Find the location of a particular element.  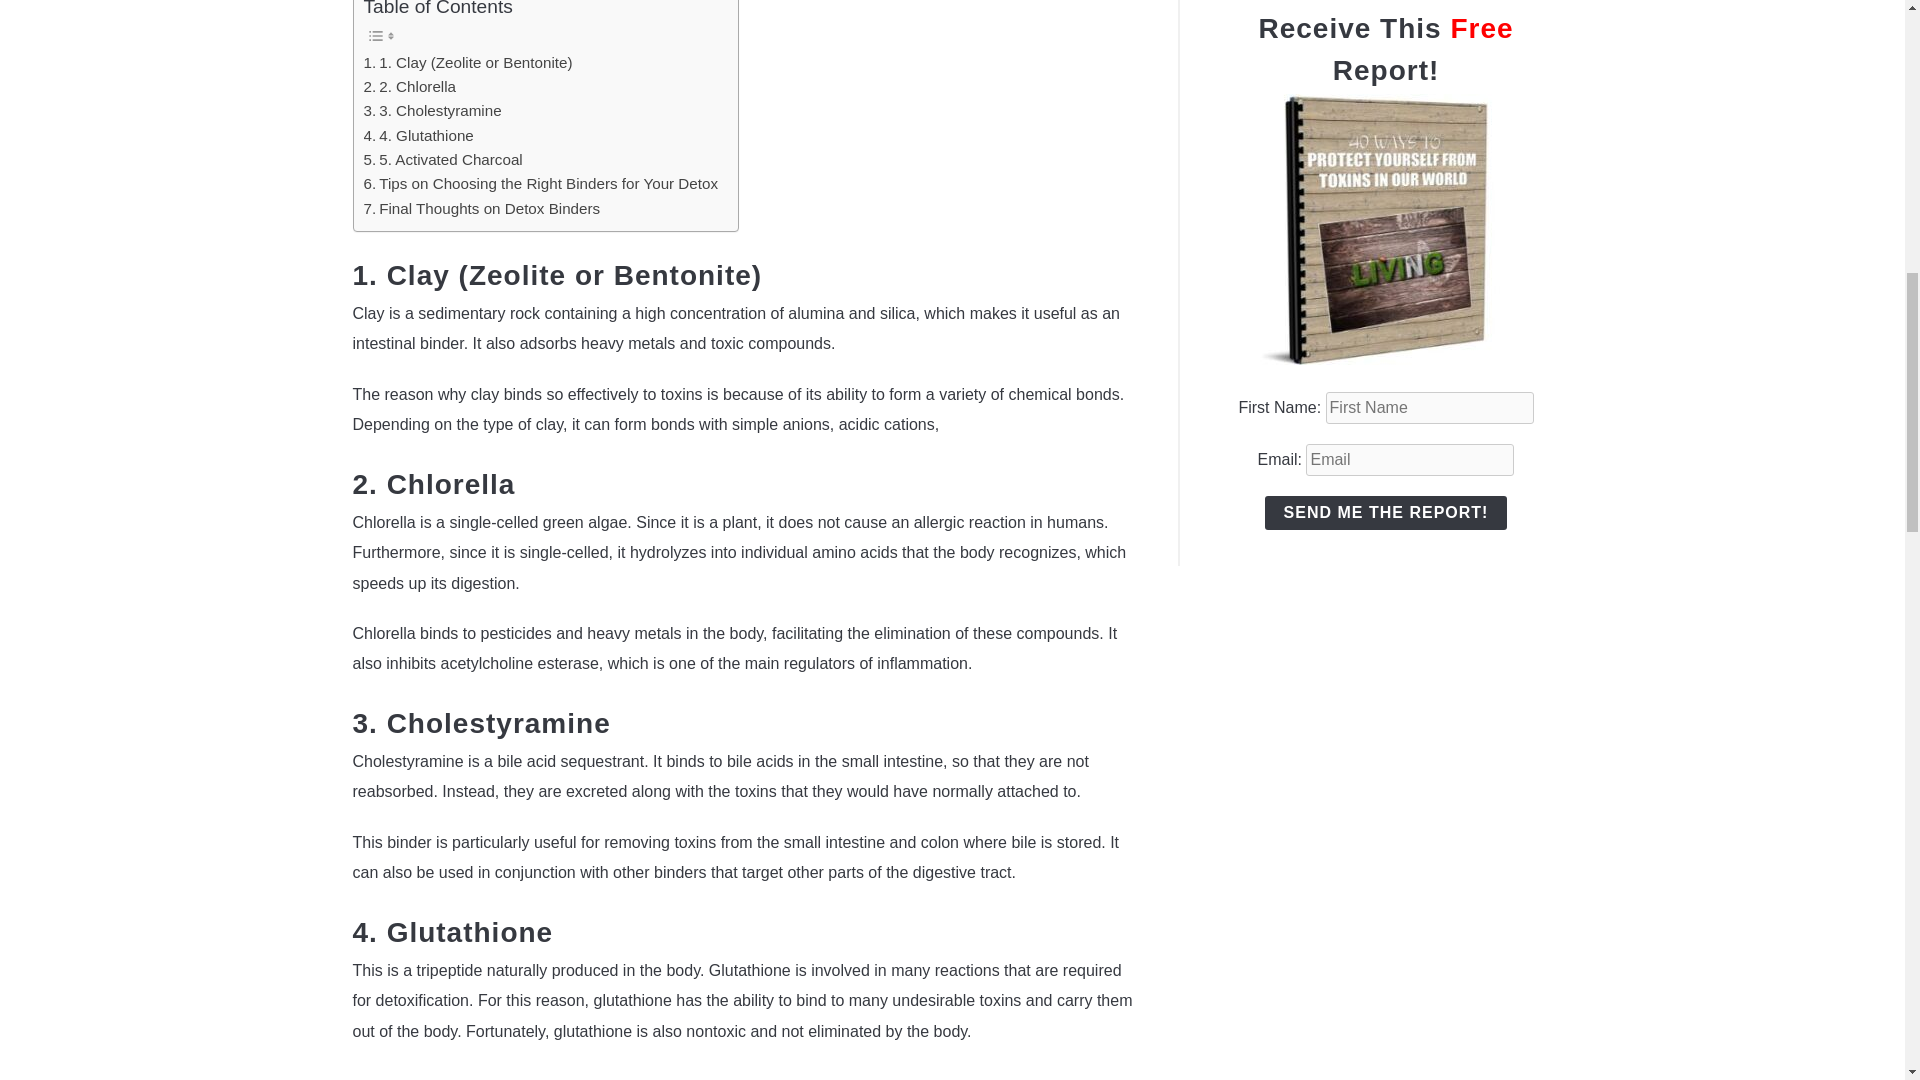

5. Activated Charcoal is located at coordinates (443, 159).